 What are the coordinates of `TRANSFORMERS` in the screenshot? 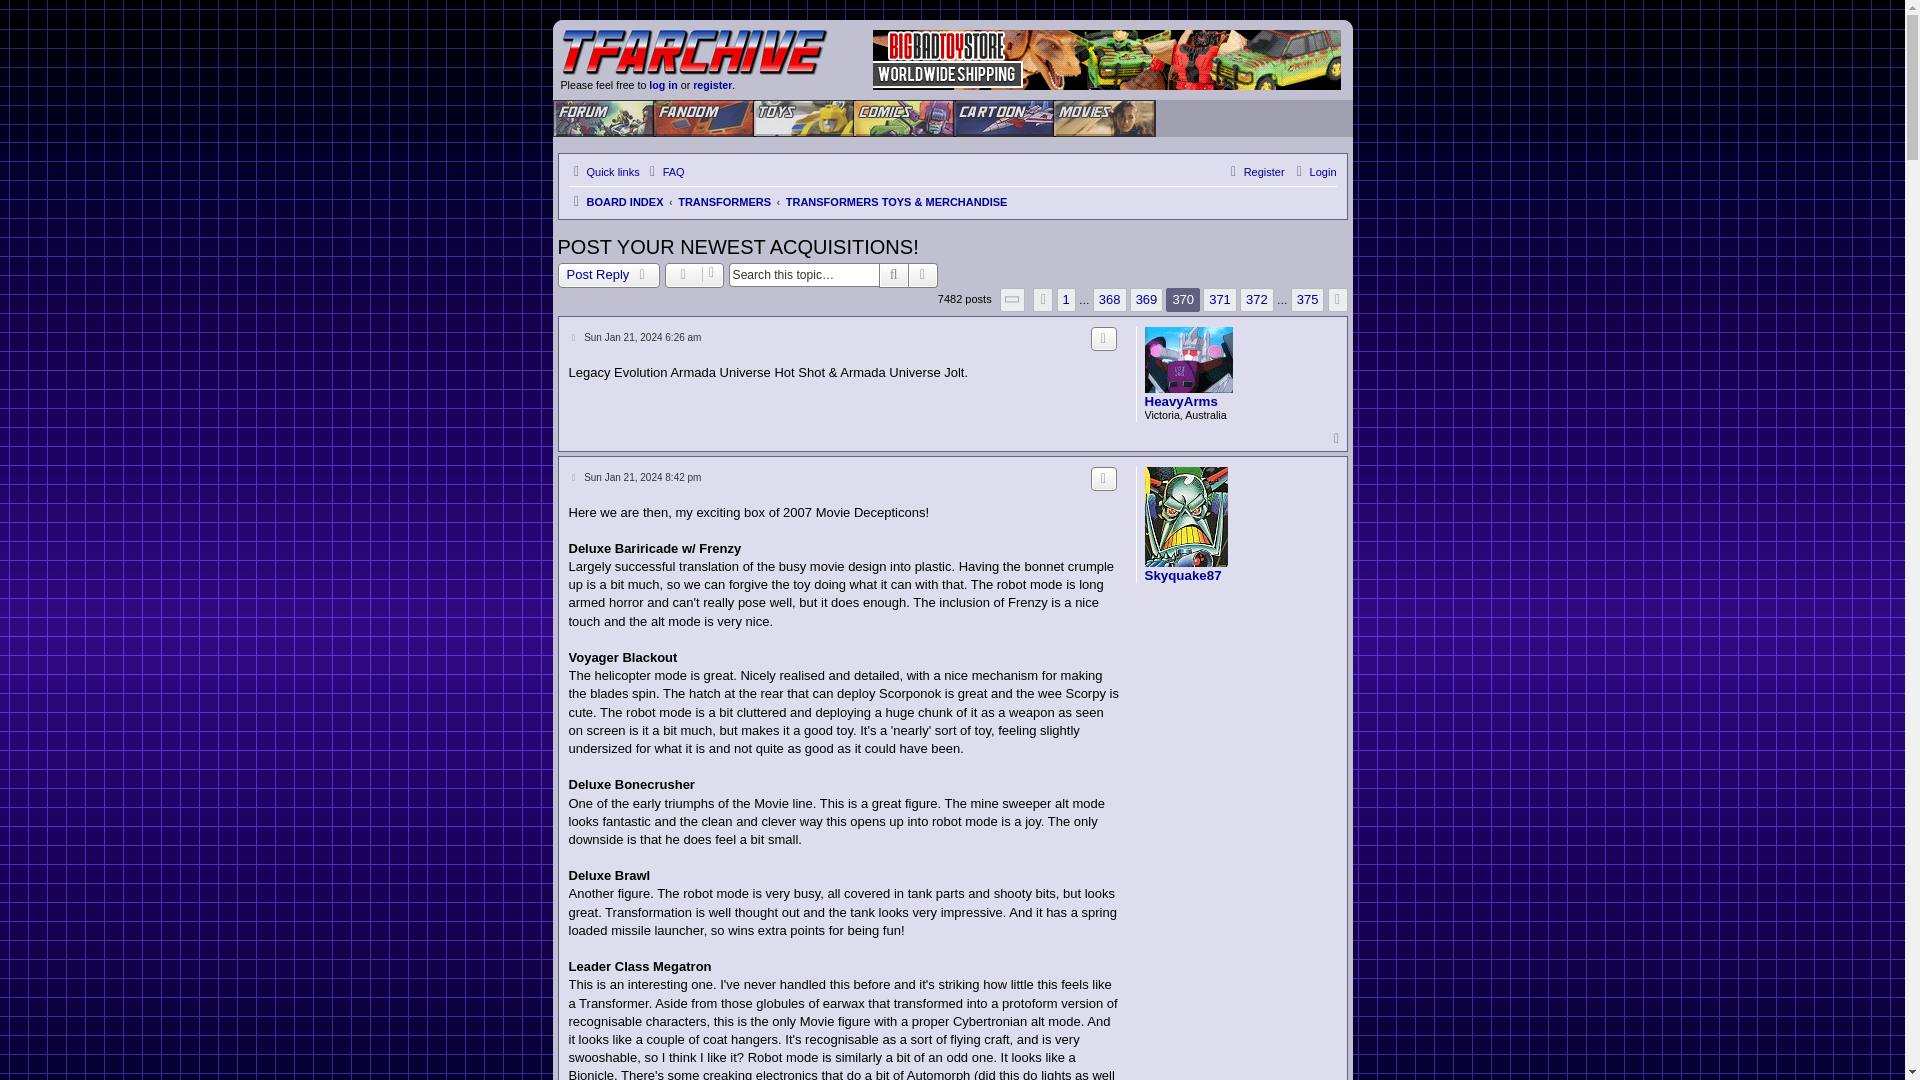 It's located at (724, 202).